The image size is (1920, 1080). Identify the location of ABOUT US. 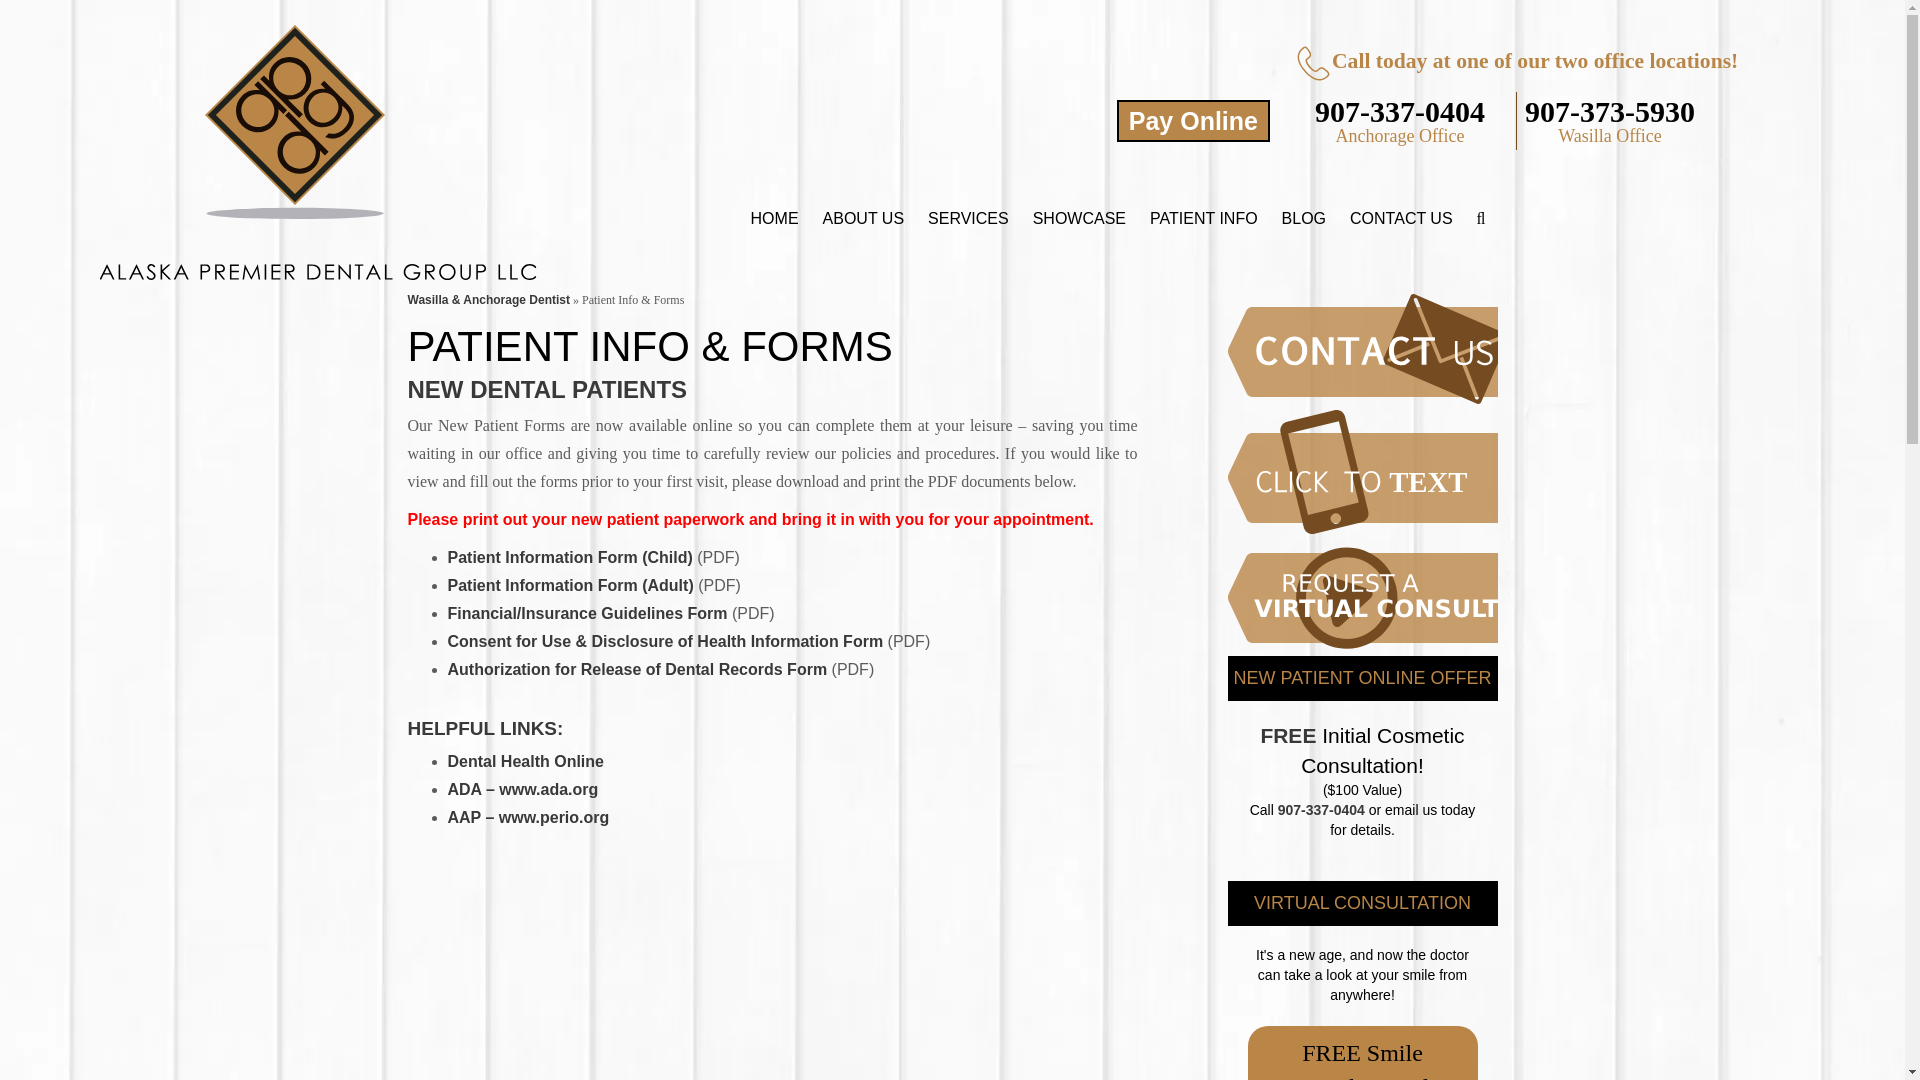
(864, 219).